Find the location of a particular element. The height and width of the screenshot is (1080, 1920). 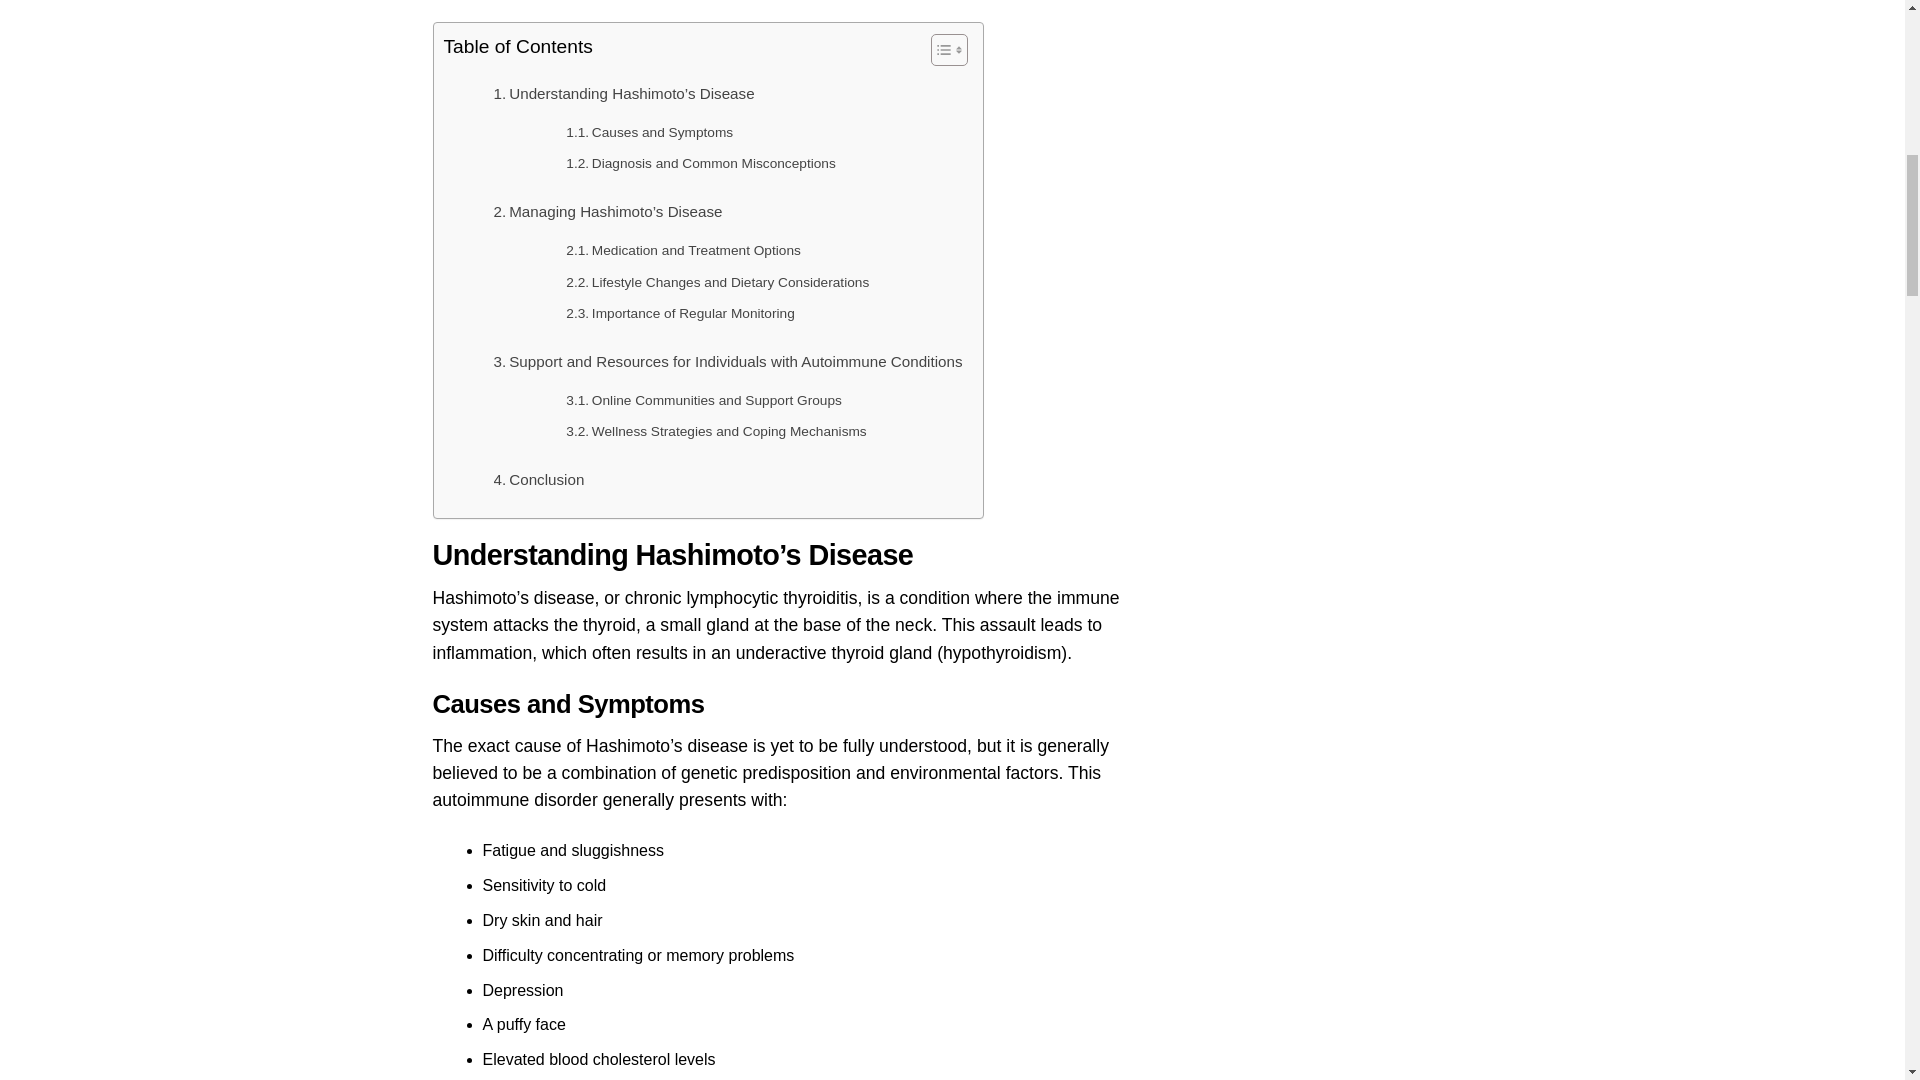

Lifestyle Changes and Dietary Considerations is located at coordinates (718, 282).